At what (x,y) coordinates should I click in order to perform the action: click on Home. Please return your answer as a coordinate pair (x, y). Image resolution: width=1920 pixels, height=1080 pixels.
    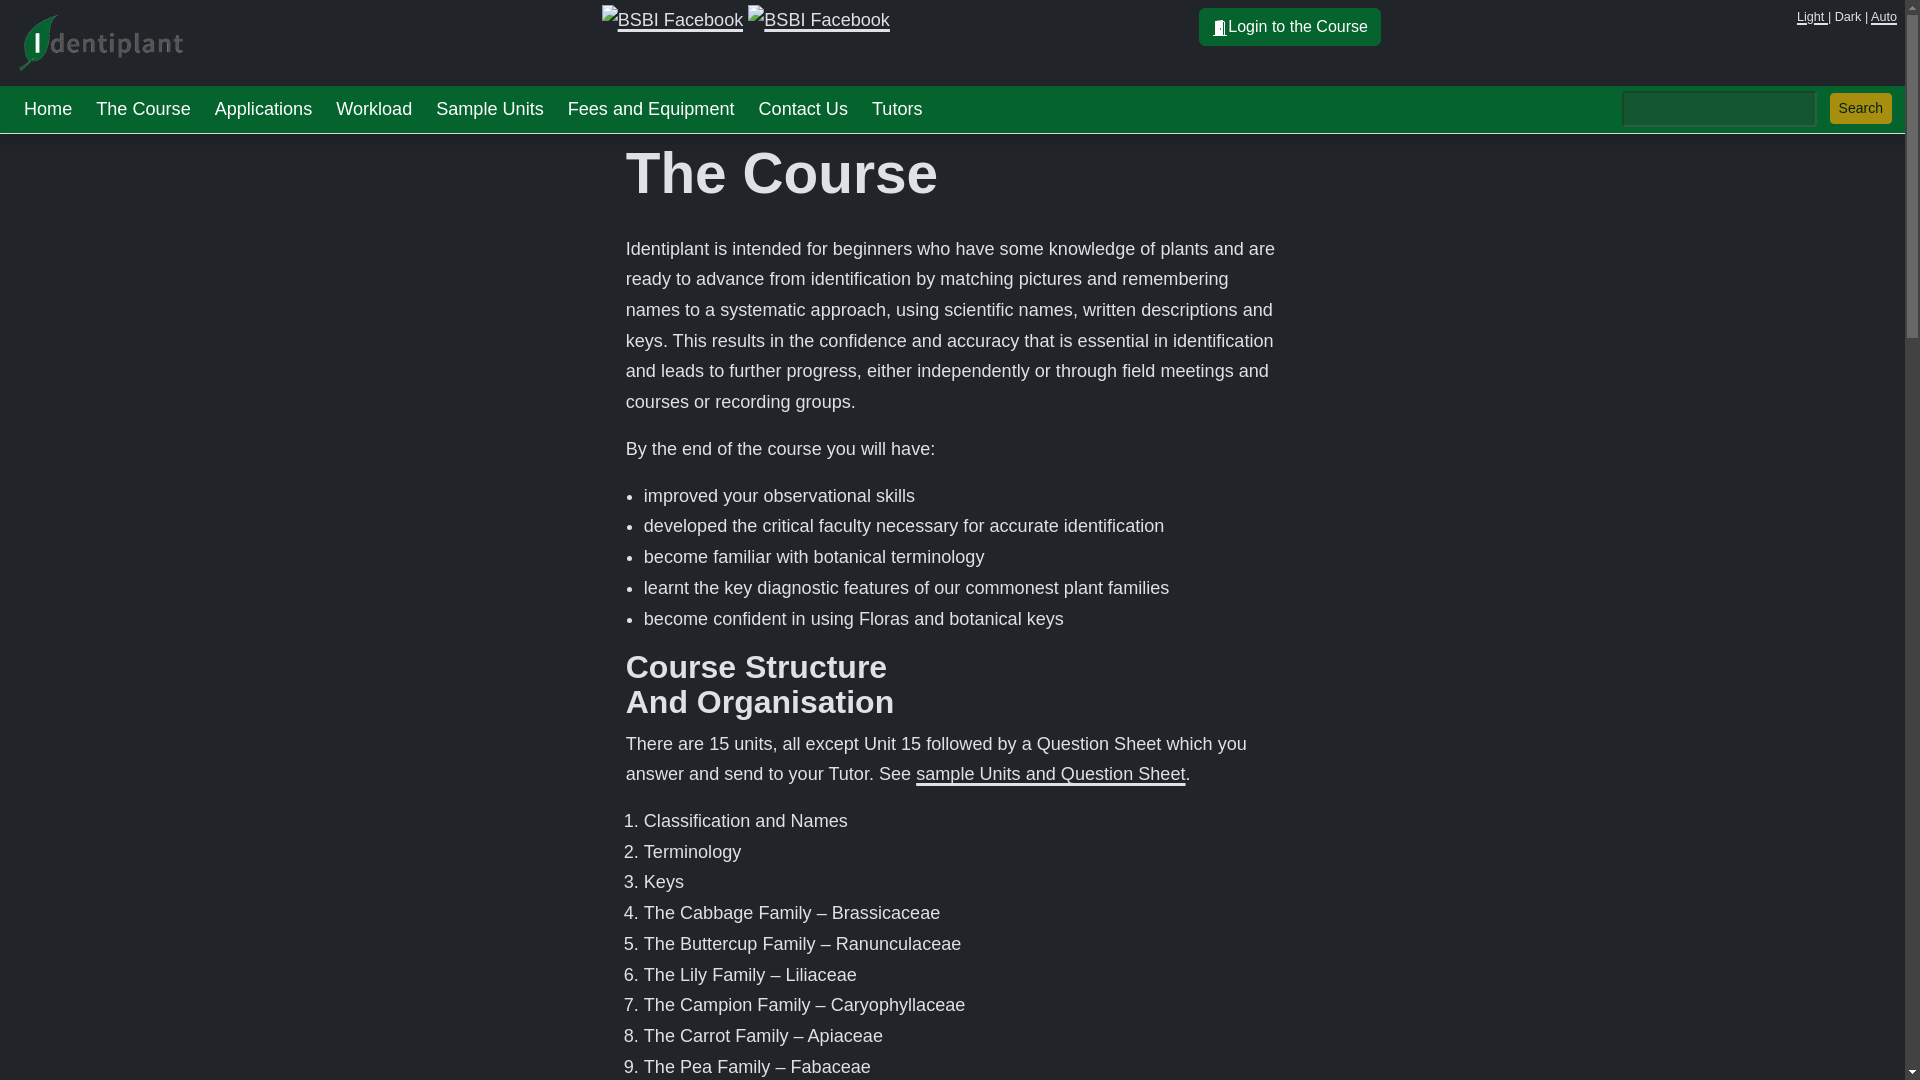
    Looking at the image, I should click on (48, 109).